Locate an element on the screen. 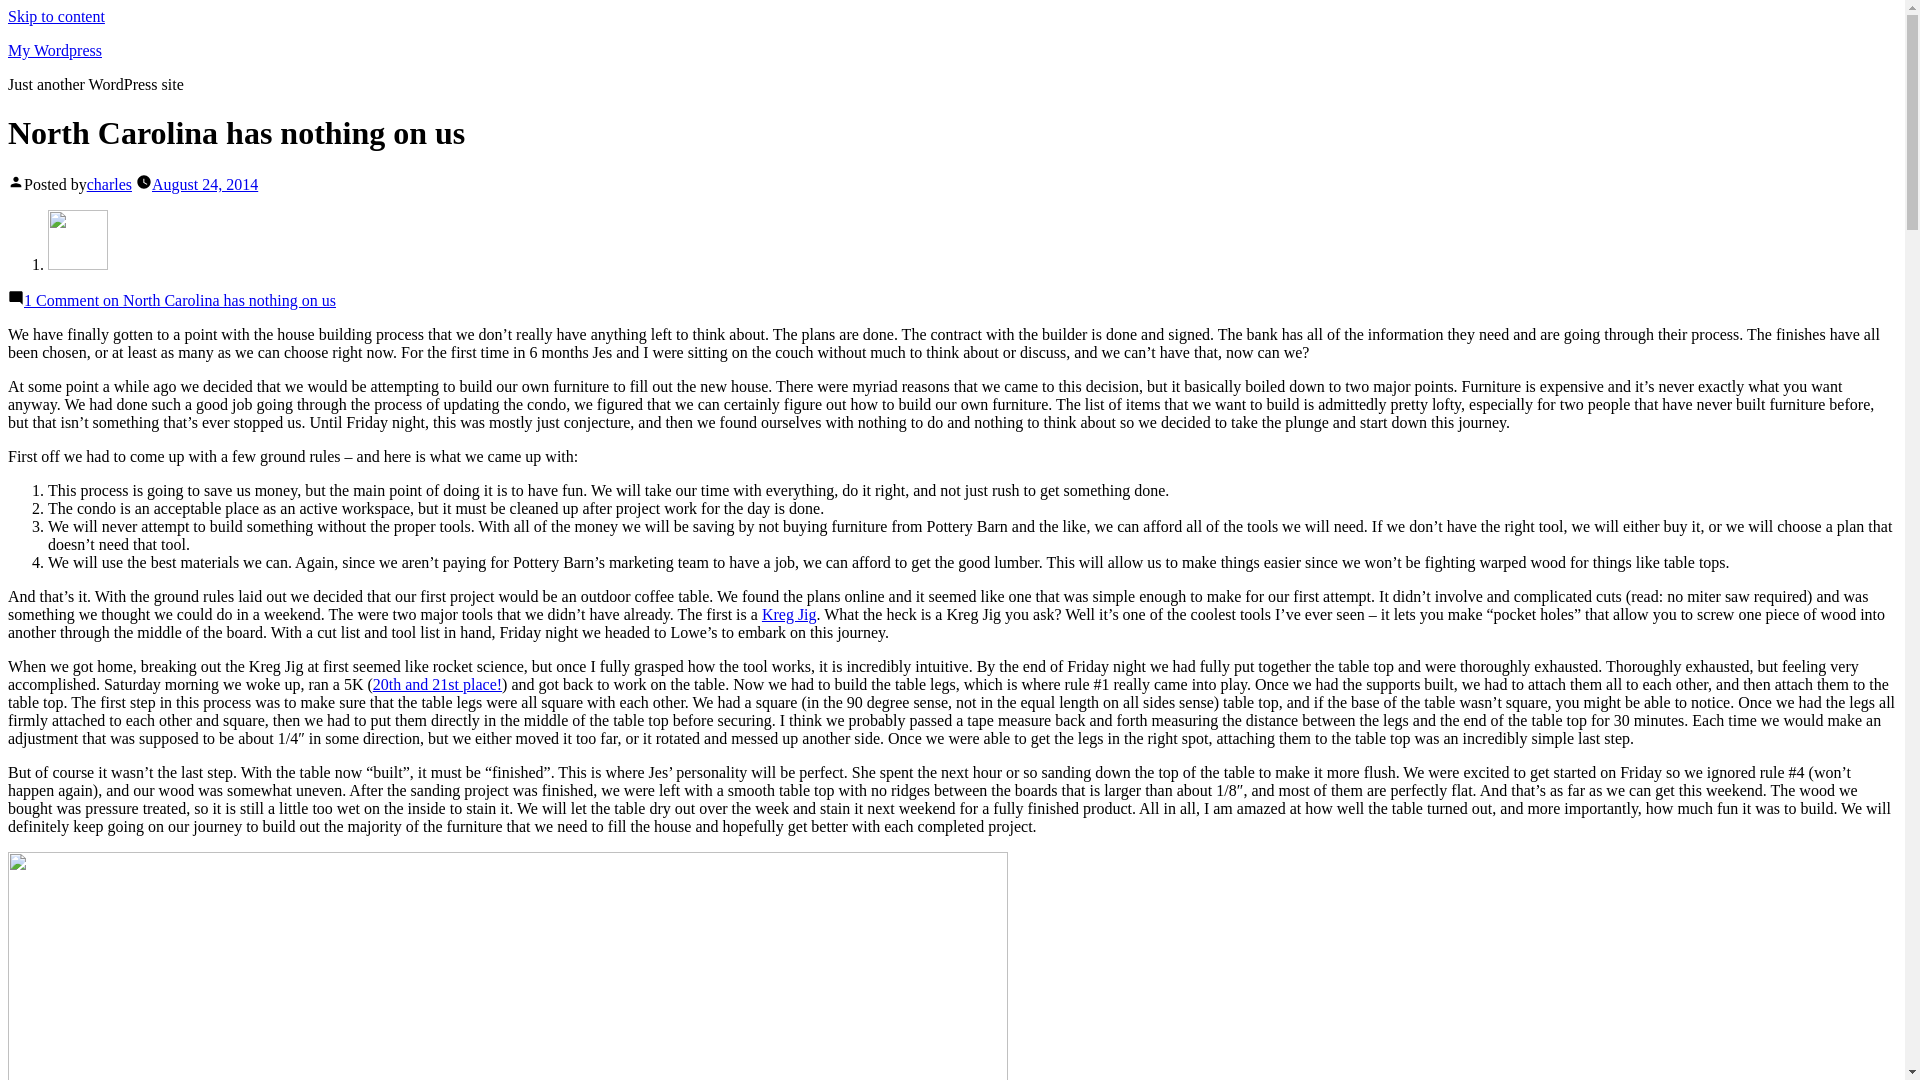  August 24, 2014 is located at coordinates (204, 184).